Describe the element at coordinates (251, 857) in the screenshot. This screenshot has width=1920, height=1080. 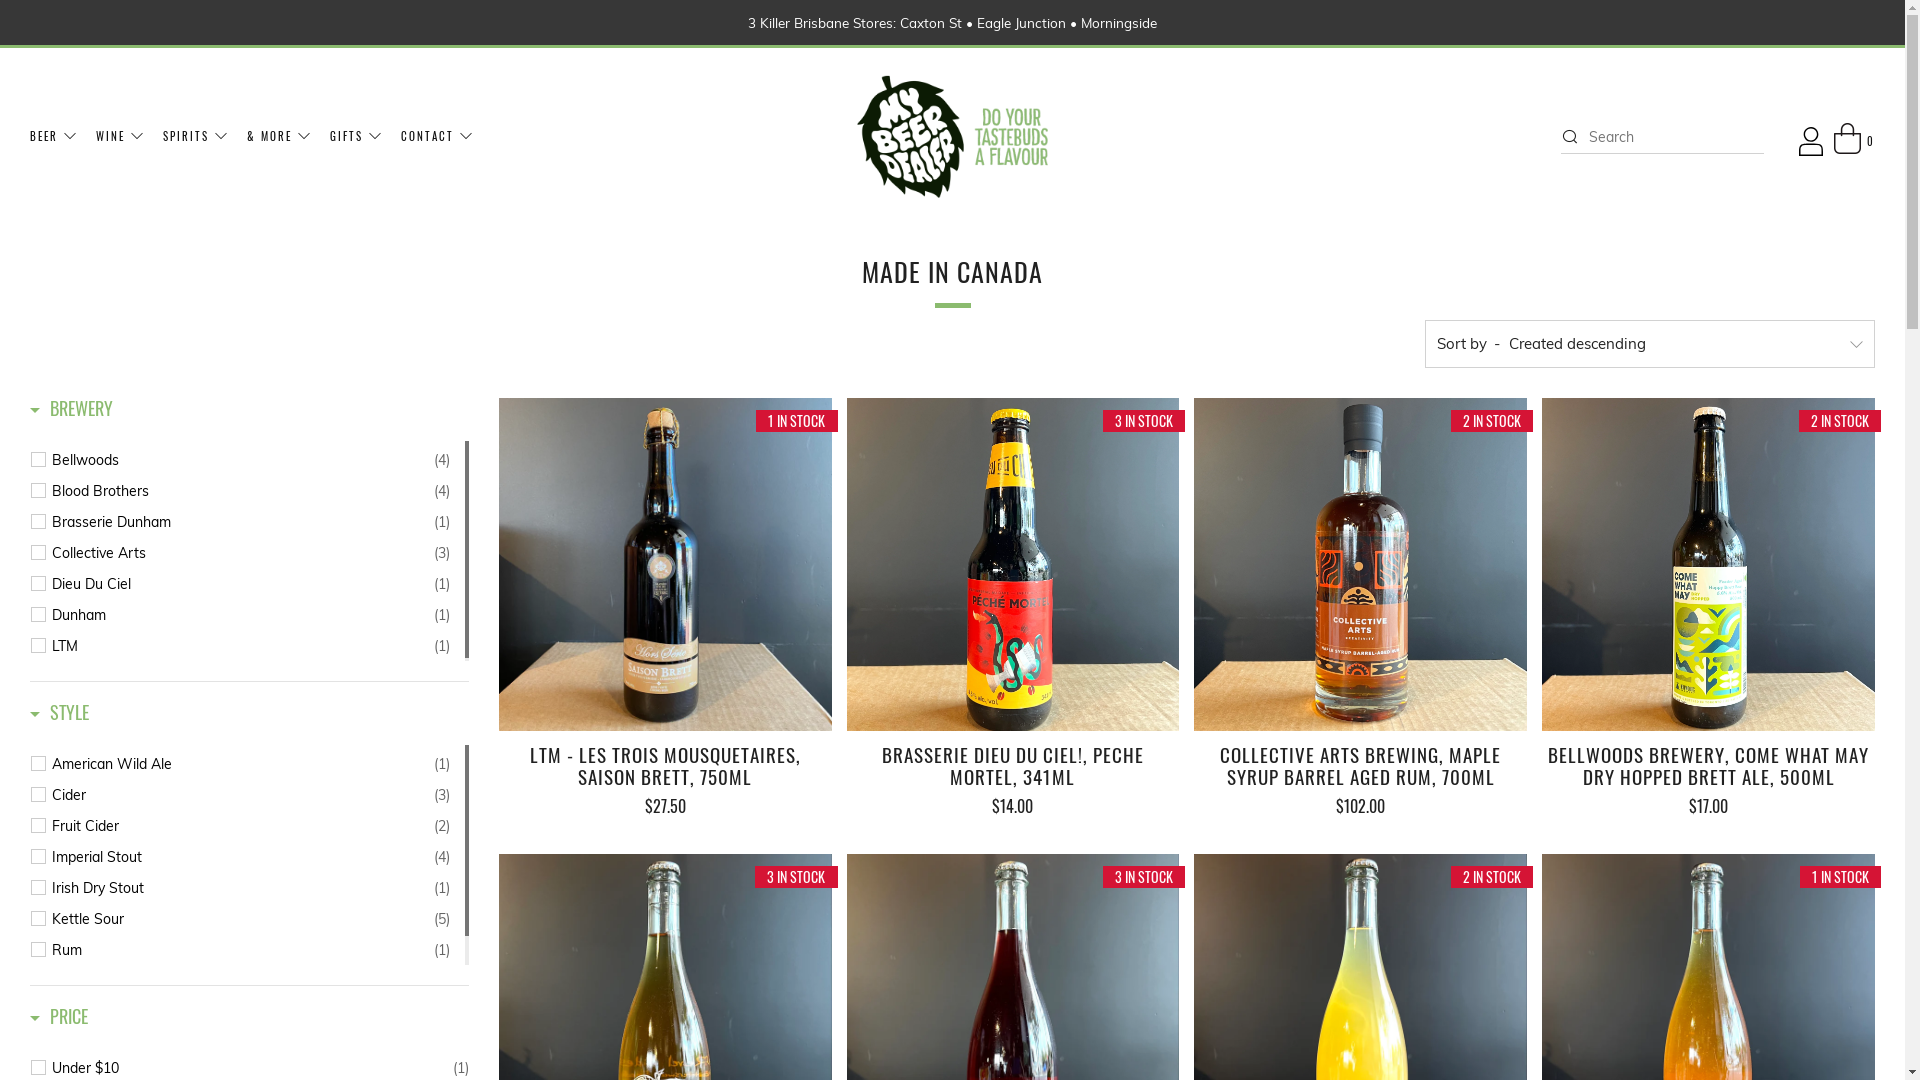
I see `Imperial Stout
(4)` at that location.